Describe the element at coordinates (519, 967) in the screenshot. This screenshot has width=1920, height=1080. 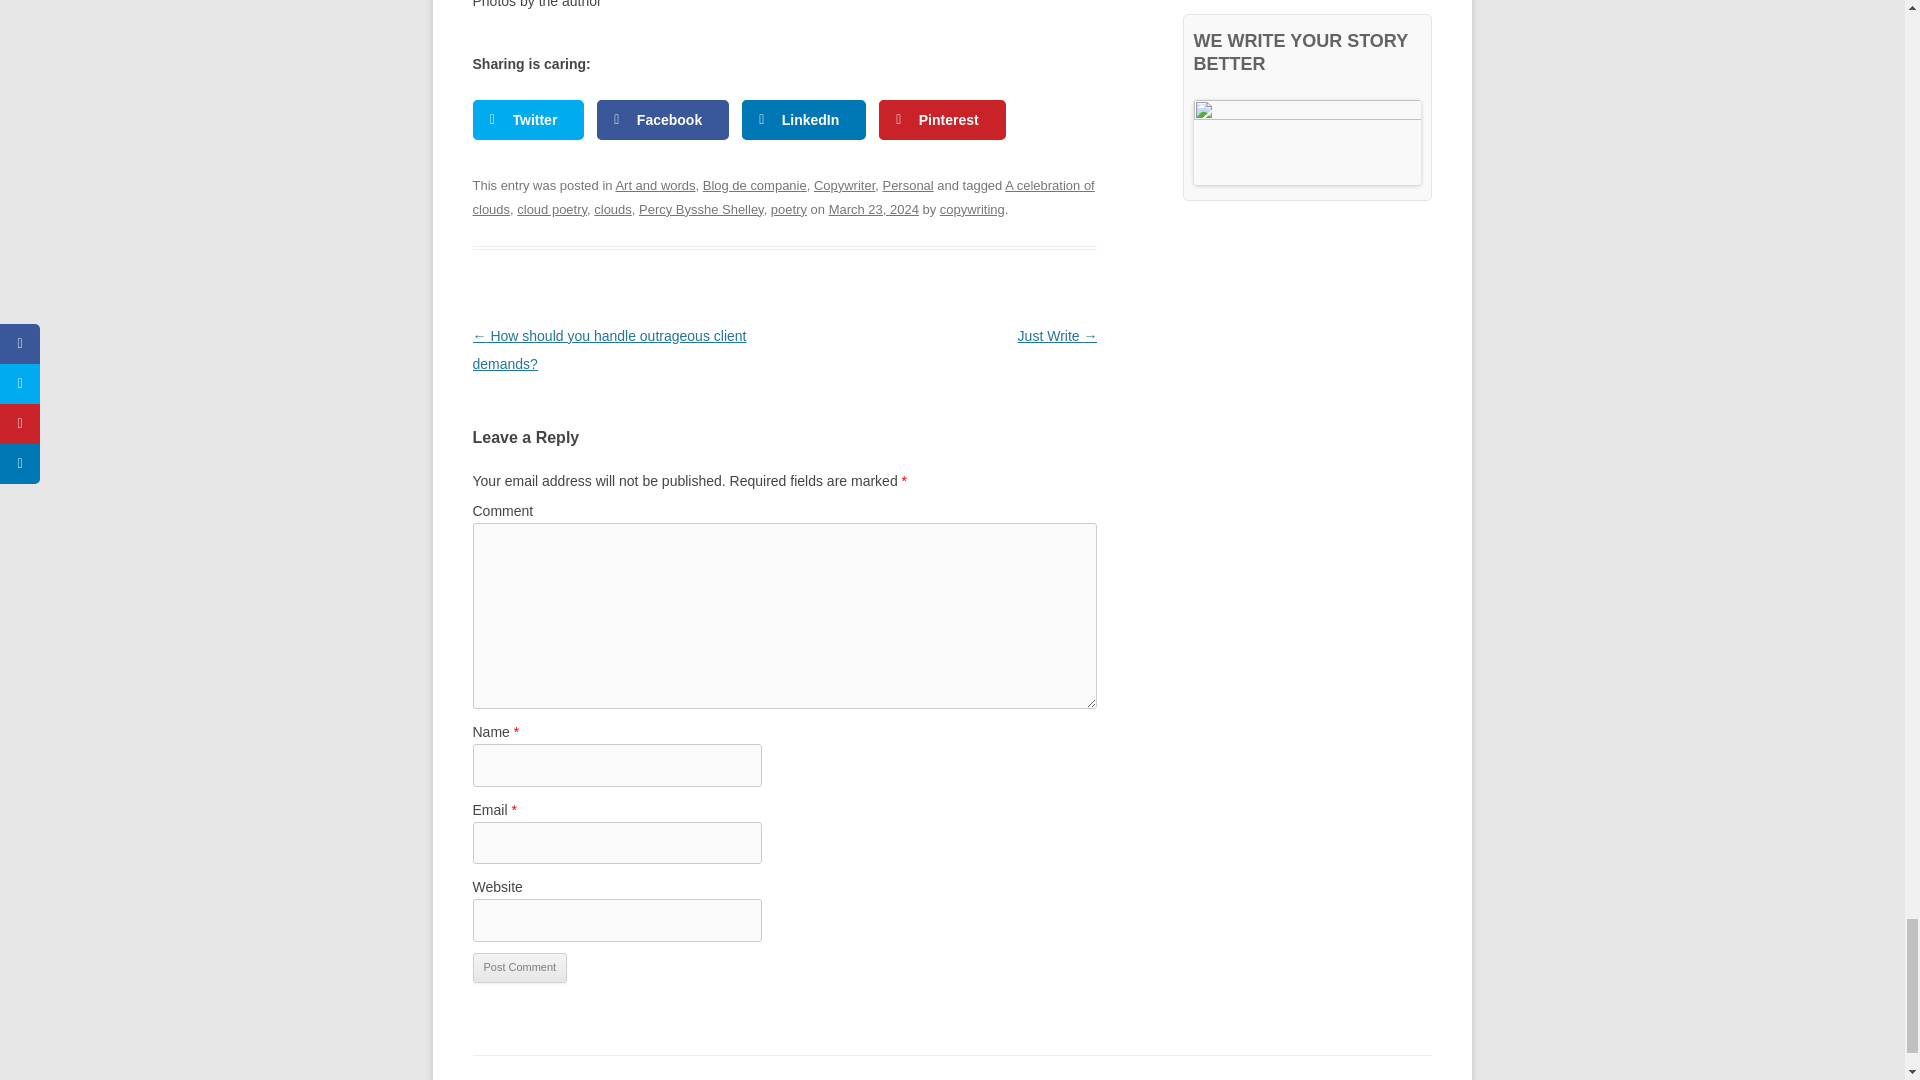
I see `Post Comment` at that location.